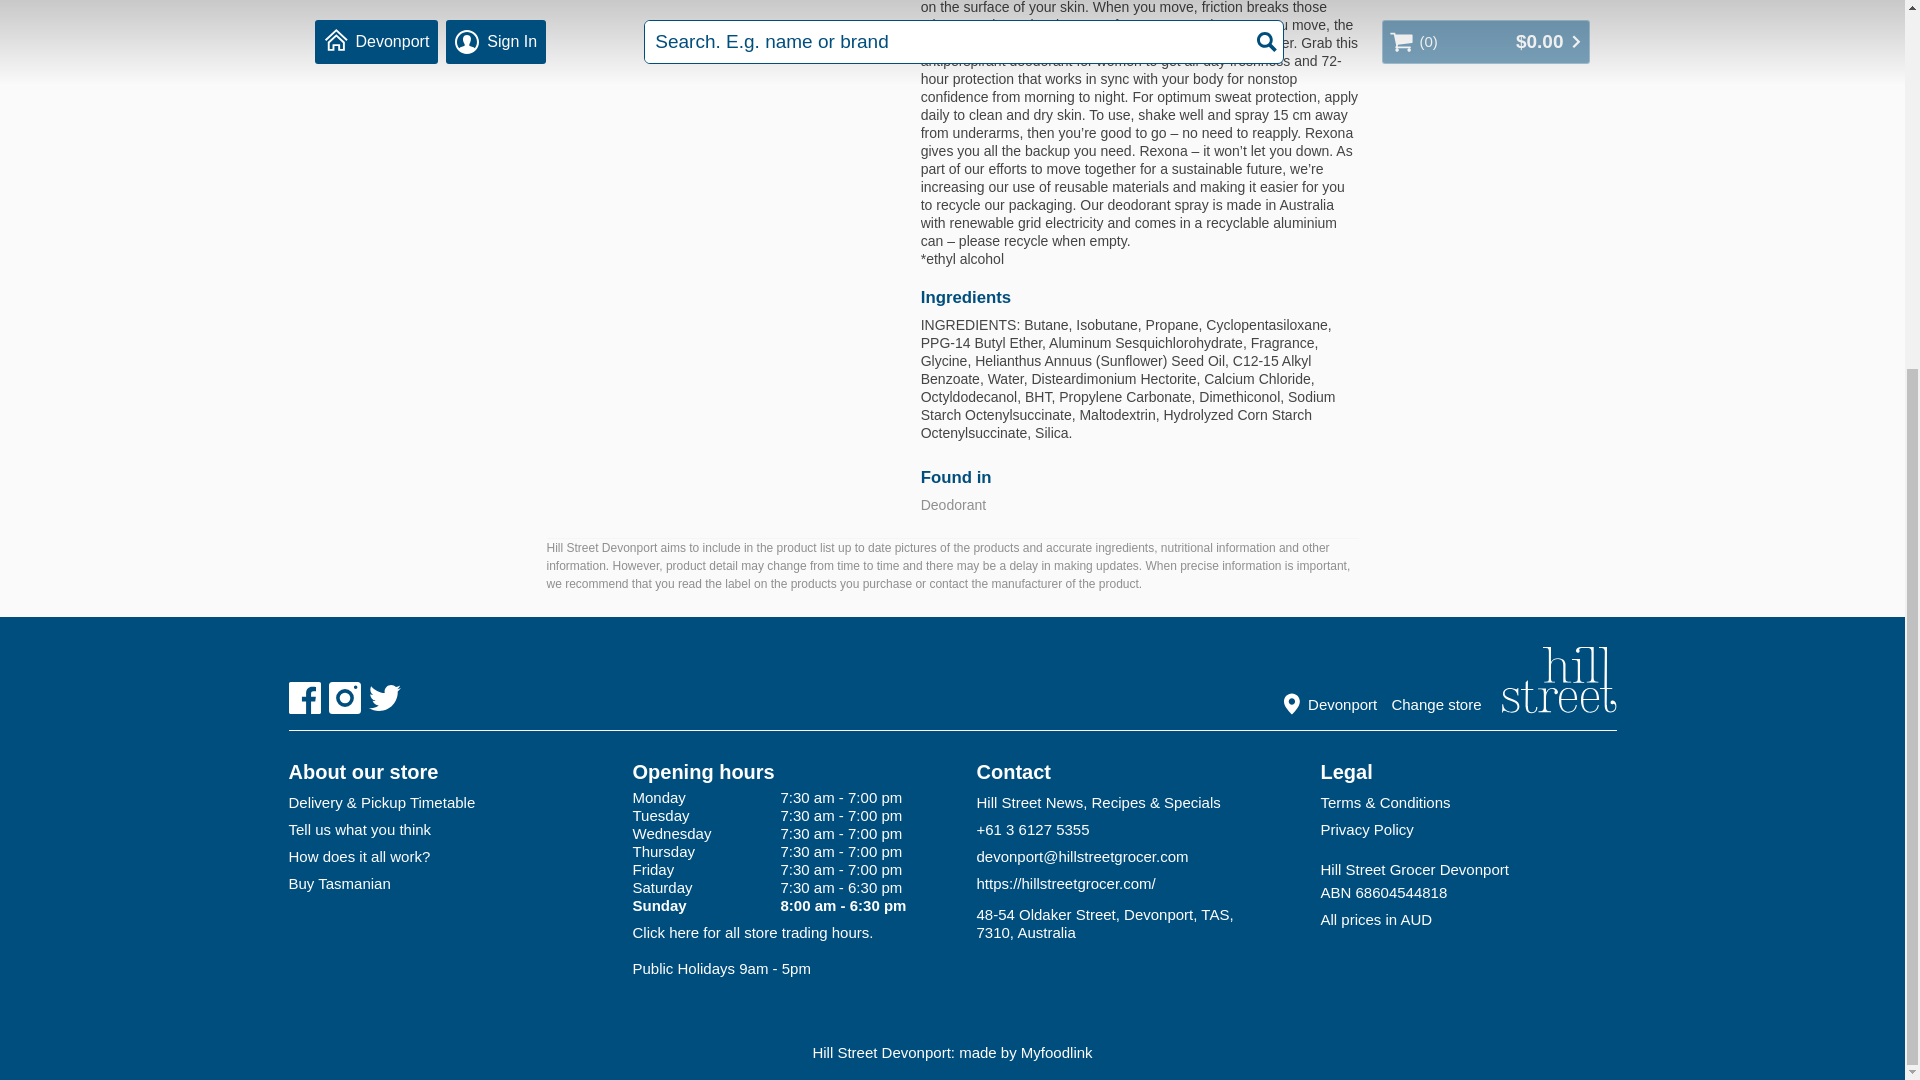  Describe the element at coordinates (304, 697) in the screenshot. I see `Facebook` at that location.